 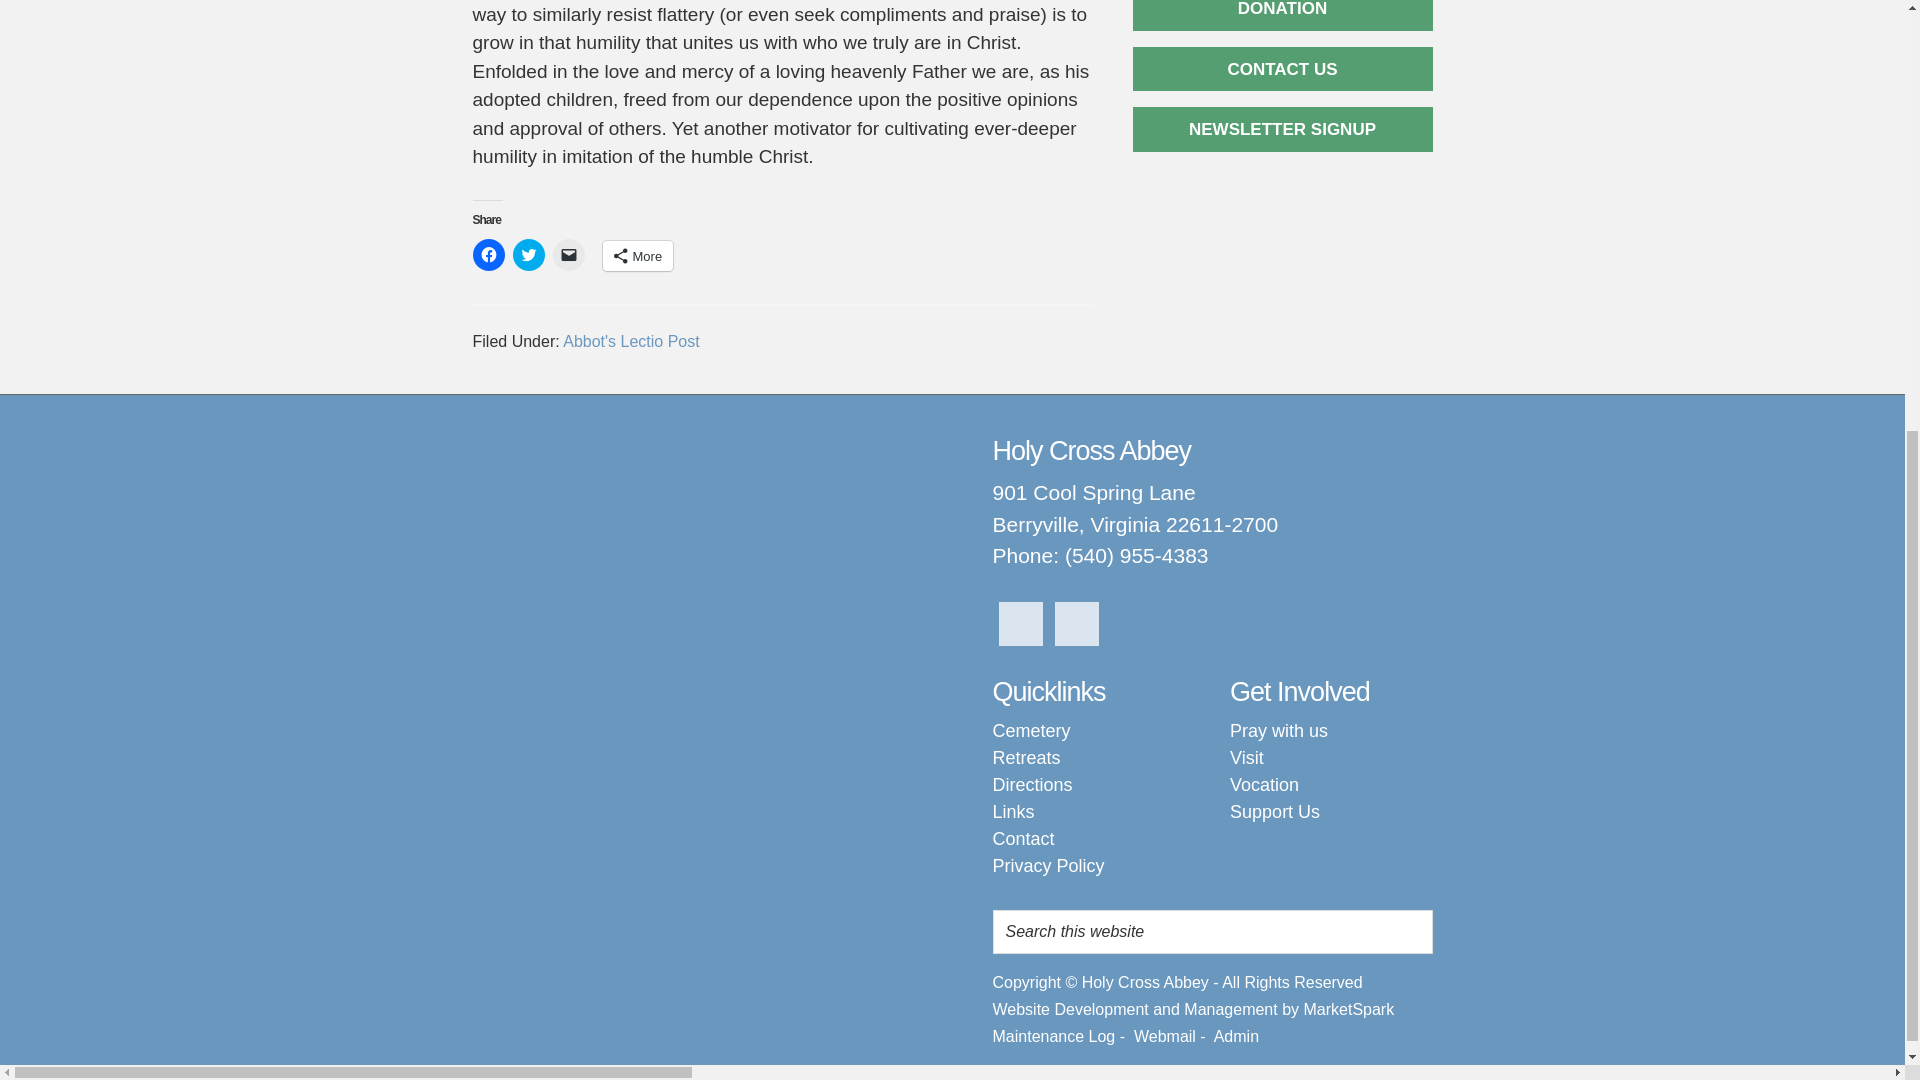 I want to click on Click to share on Facebook, so click(x=488, y=254).